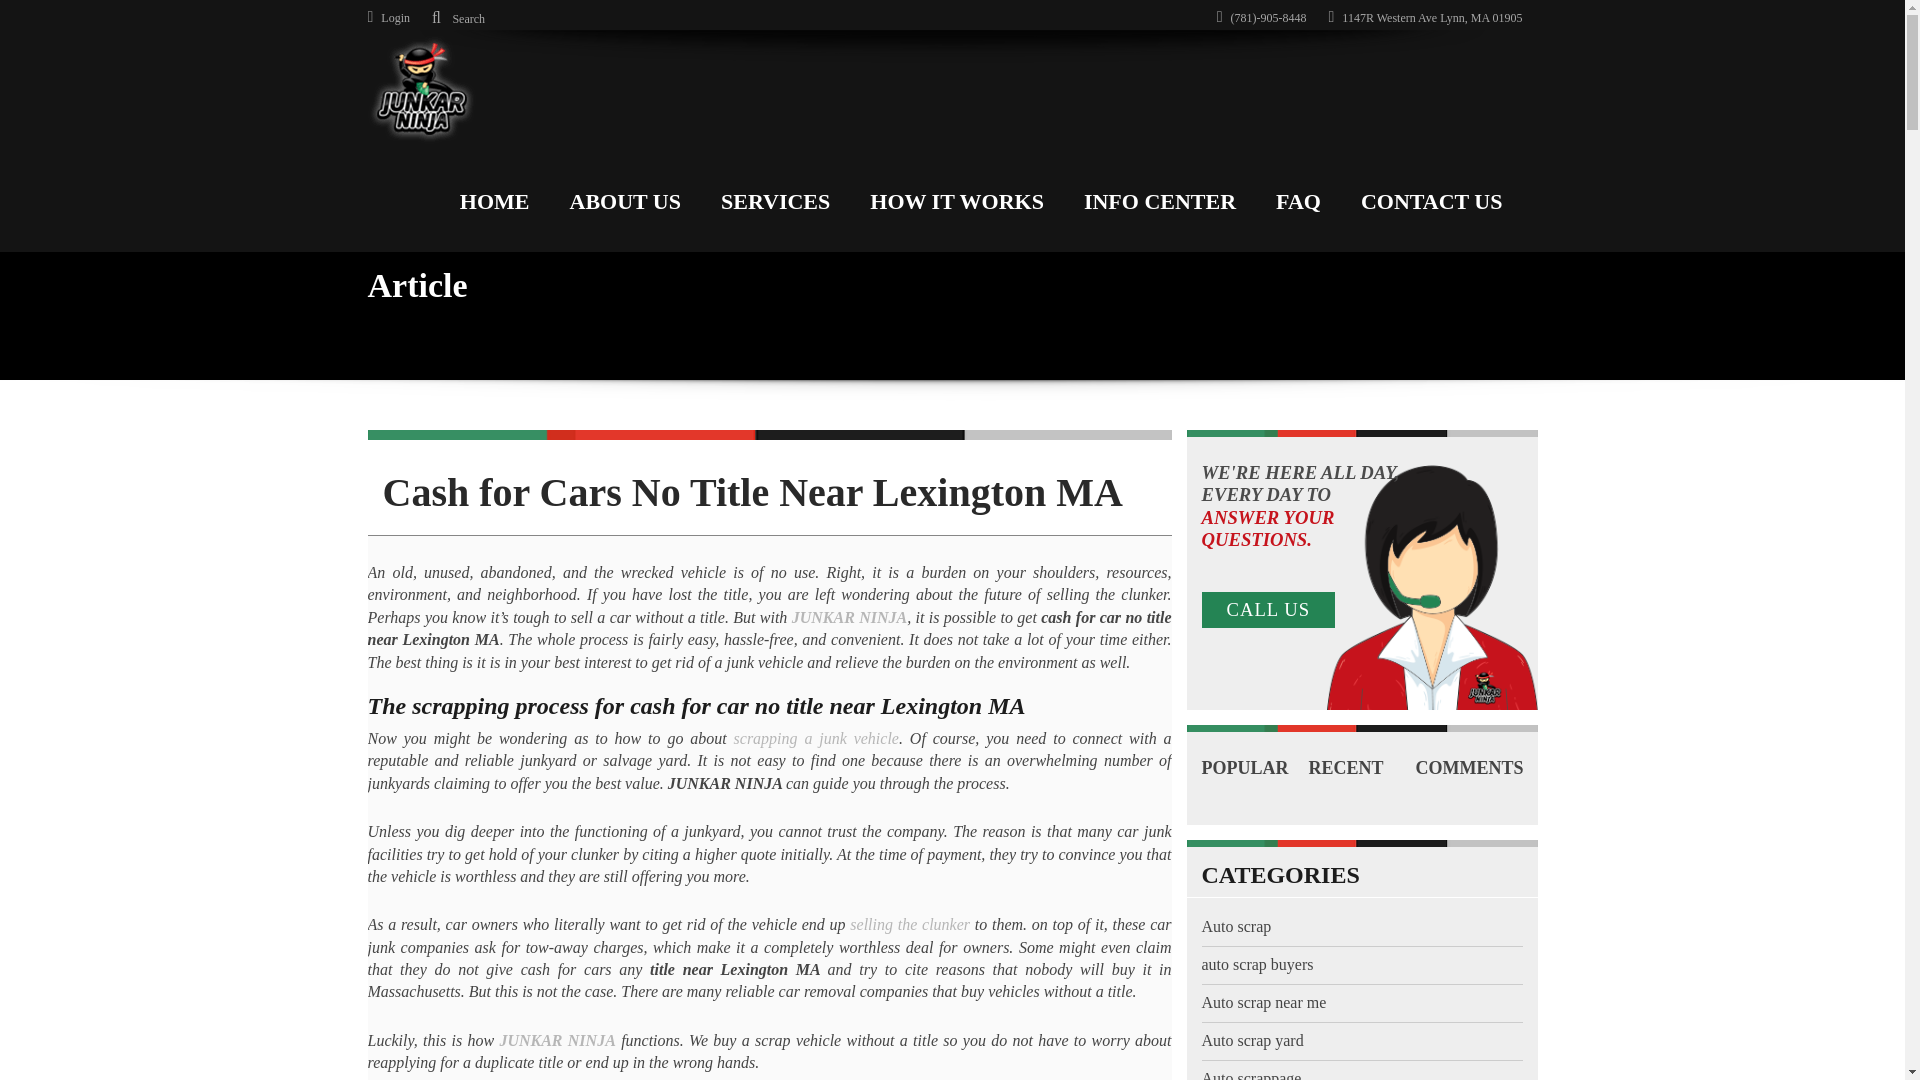 This screenshot has width=1920, height=1080. Describe the element at coordinates (1236, 926) in the screenshot. I see `Auto scrap` at that location.